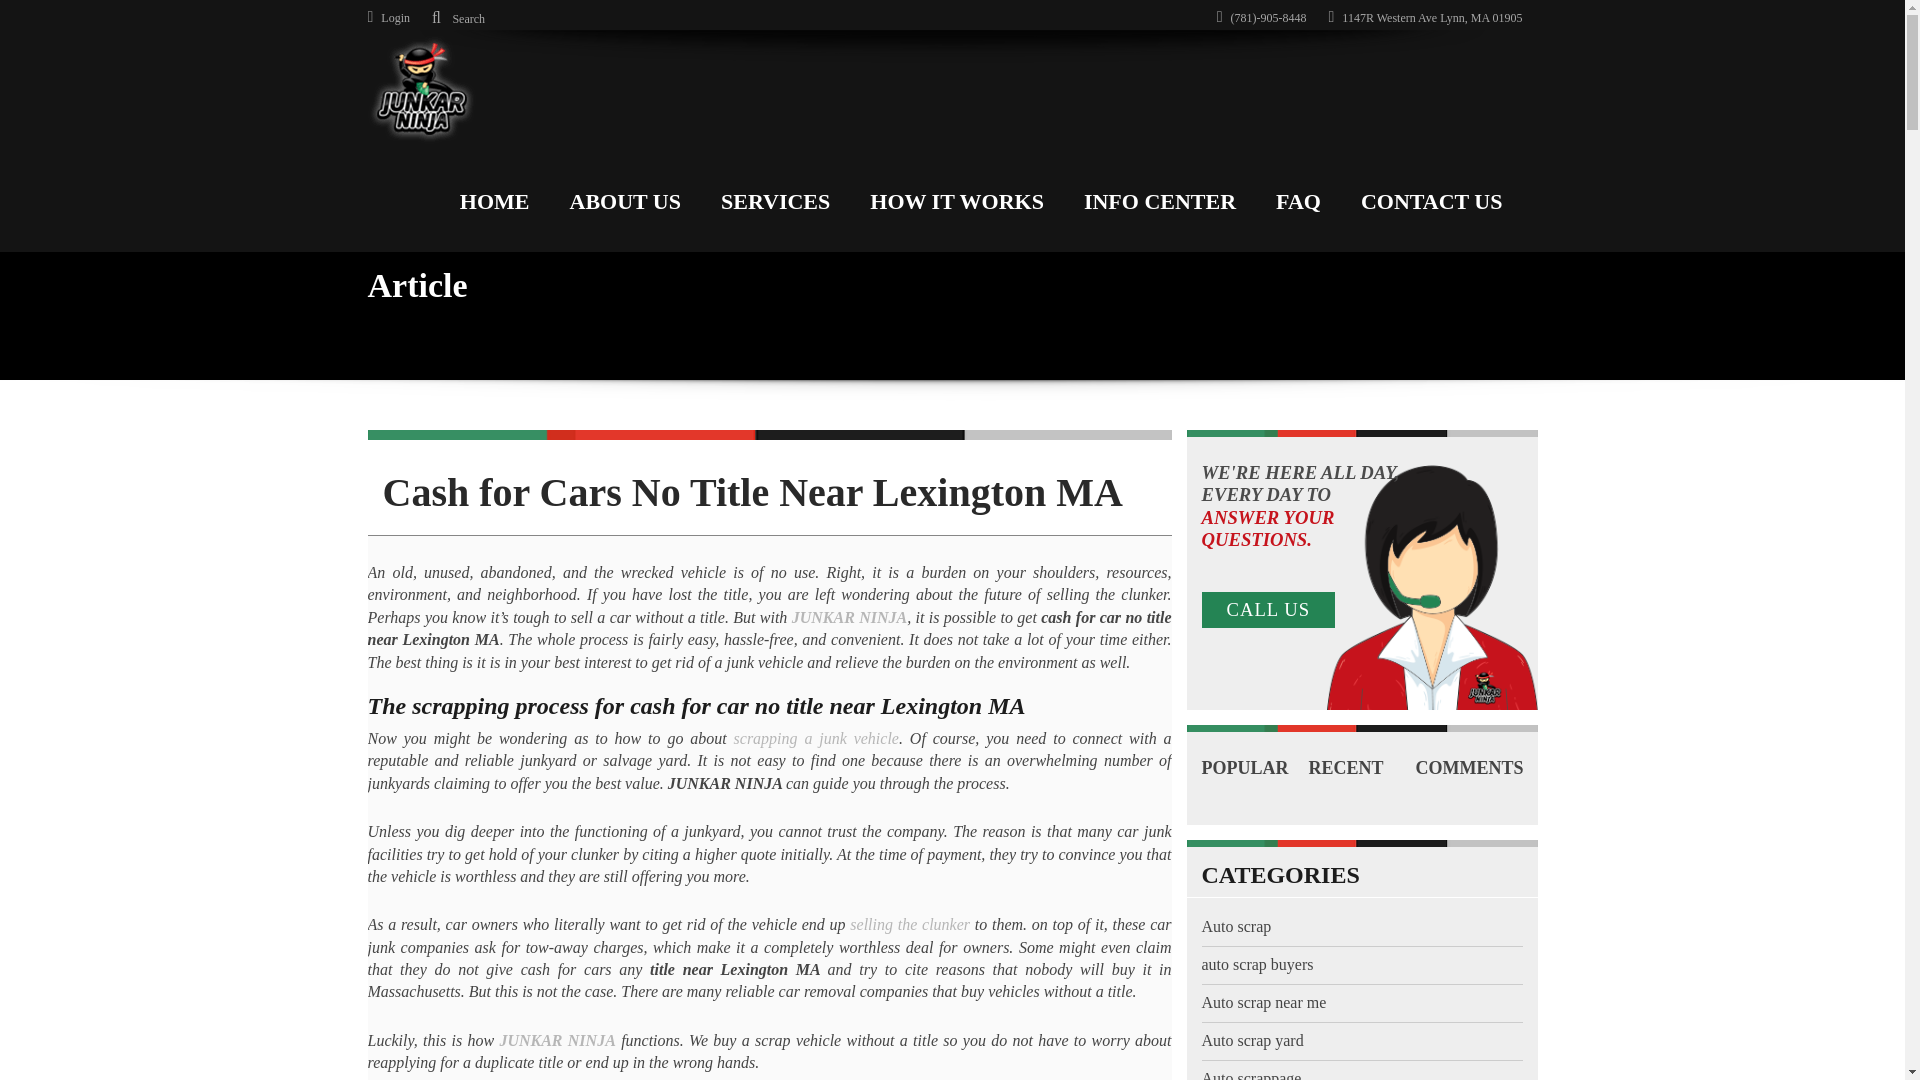 This screenshot has width=1920, height=1080. Describe the element at coordinates (1236, 926) in the screenshot. I see `Auto scrap` at that location.